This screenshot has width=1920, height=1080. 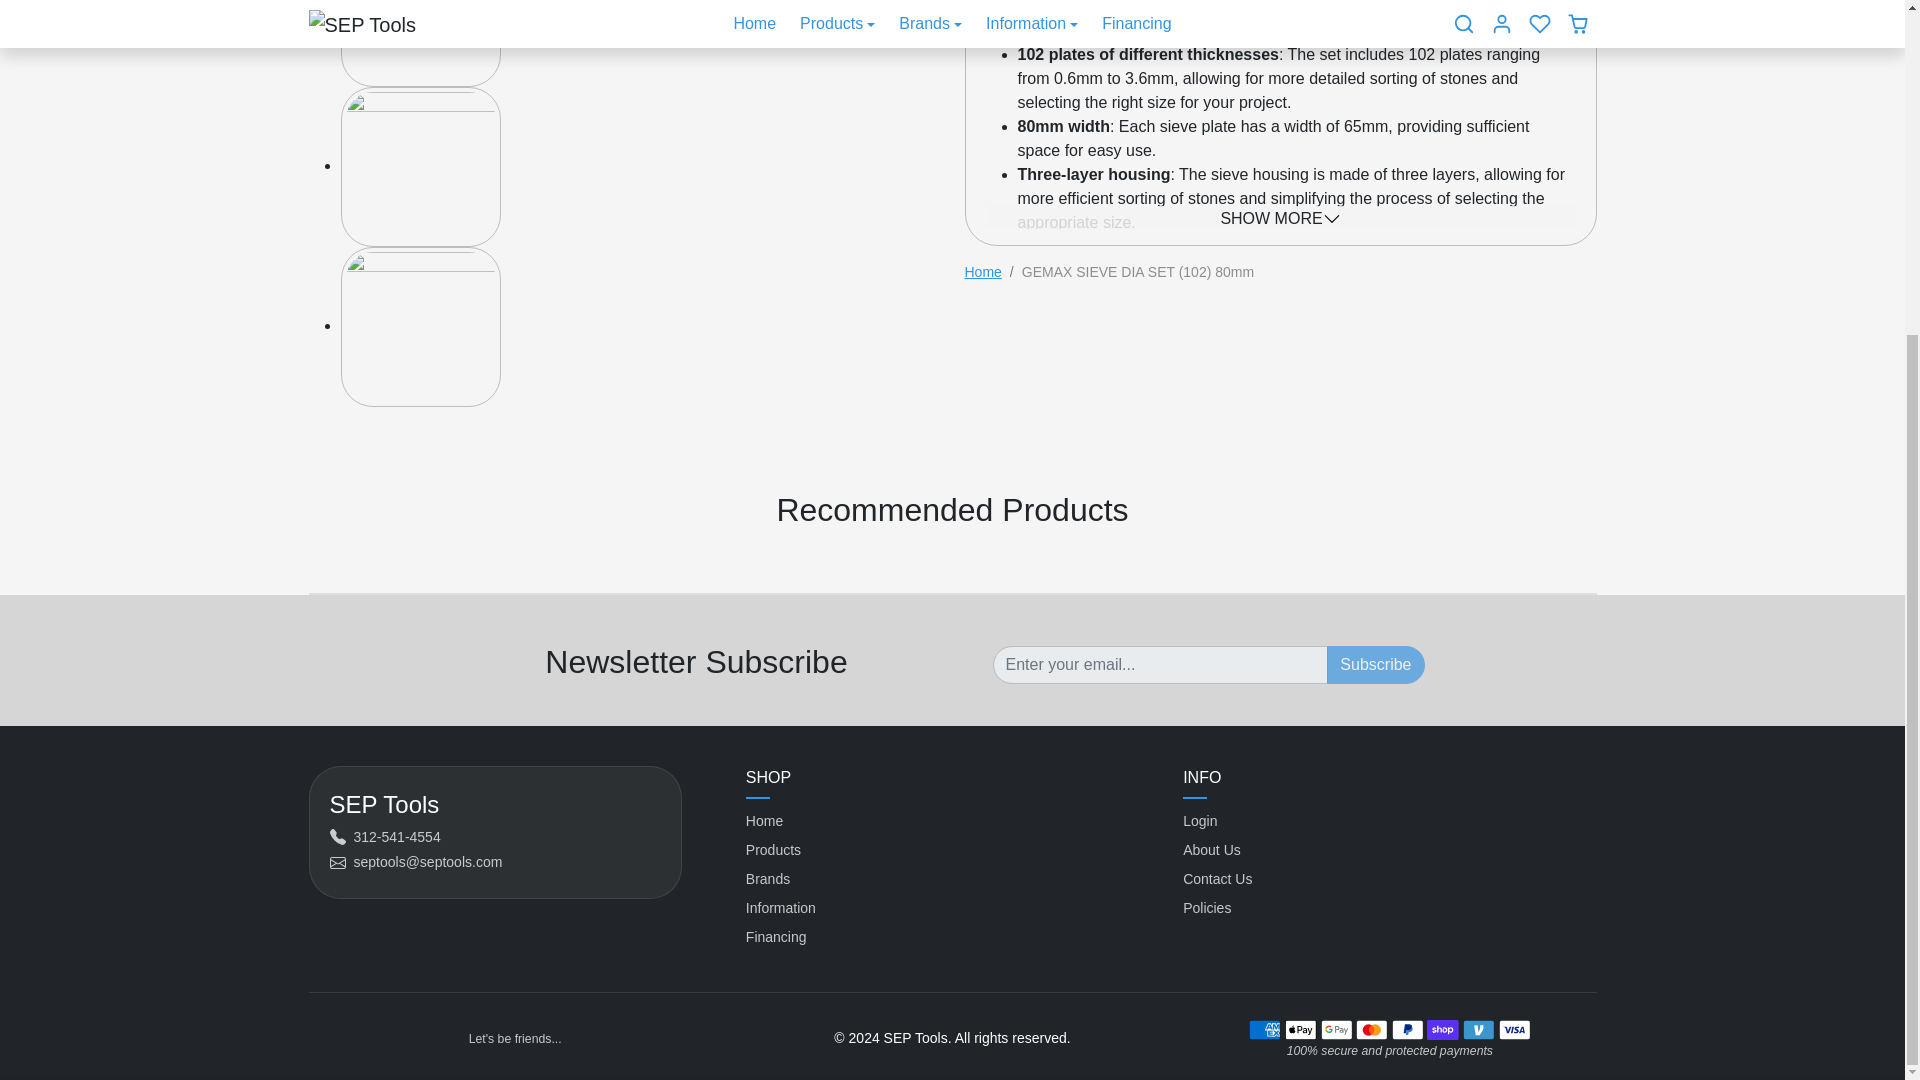 What do you see at coordinates (1442, 1030) in the screenshot?
I see `ShopifyPay` at bounding box center [1442, 1030].